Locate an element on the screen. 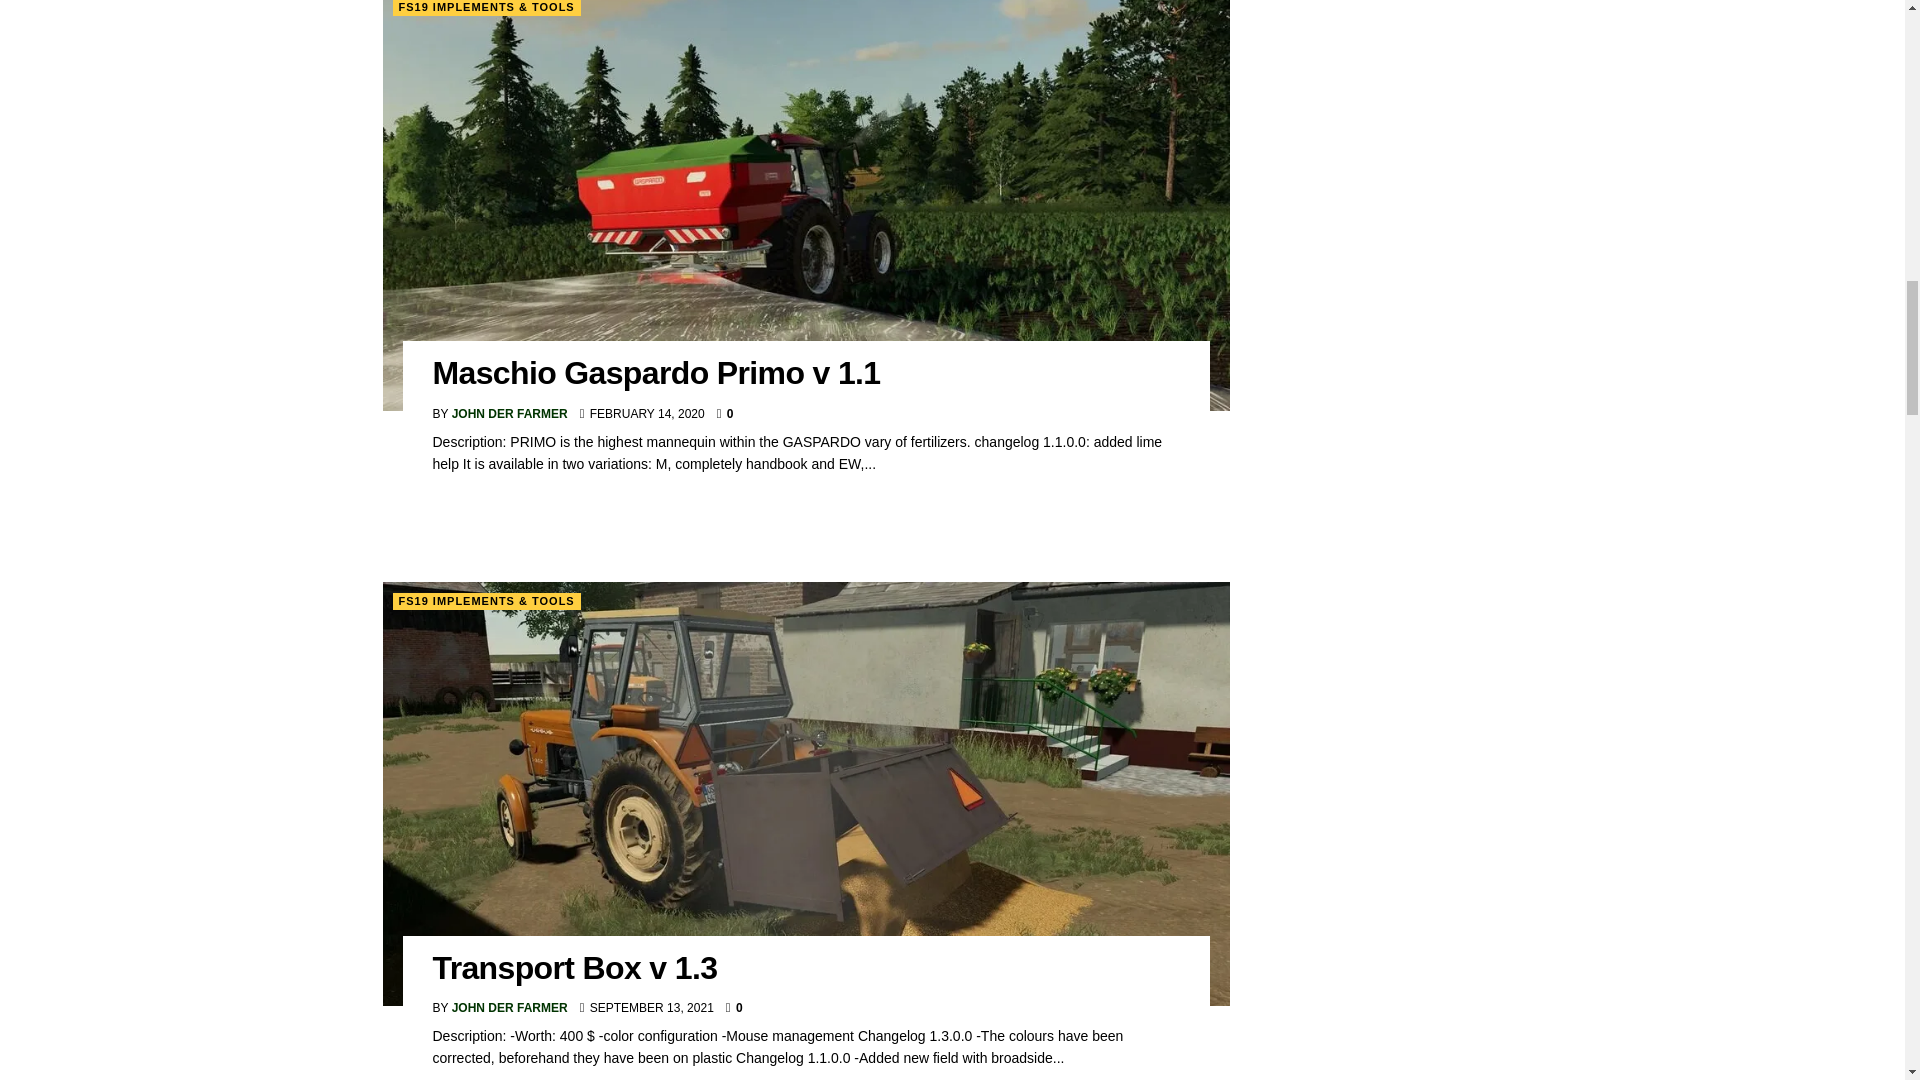 This screenshot has height=1080, width=1920. Transport Box v 1.3 is located at coordinates (574, 968).